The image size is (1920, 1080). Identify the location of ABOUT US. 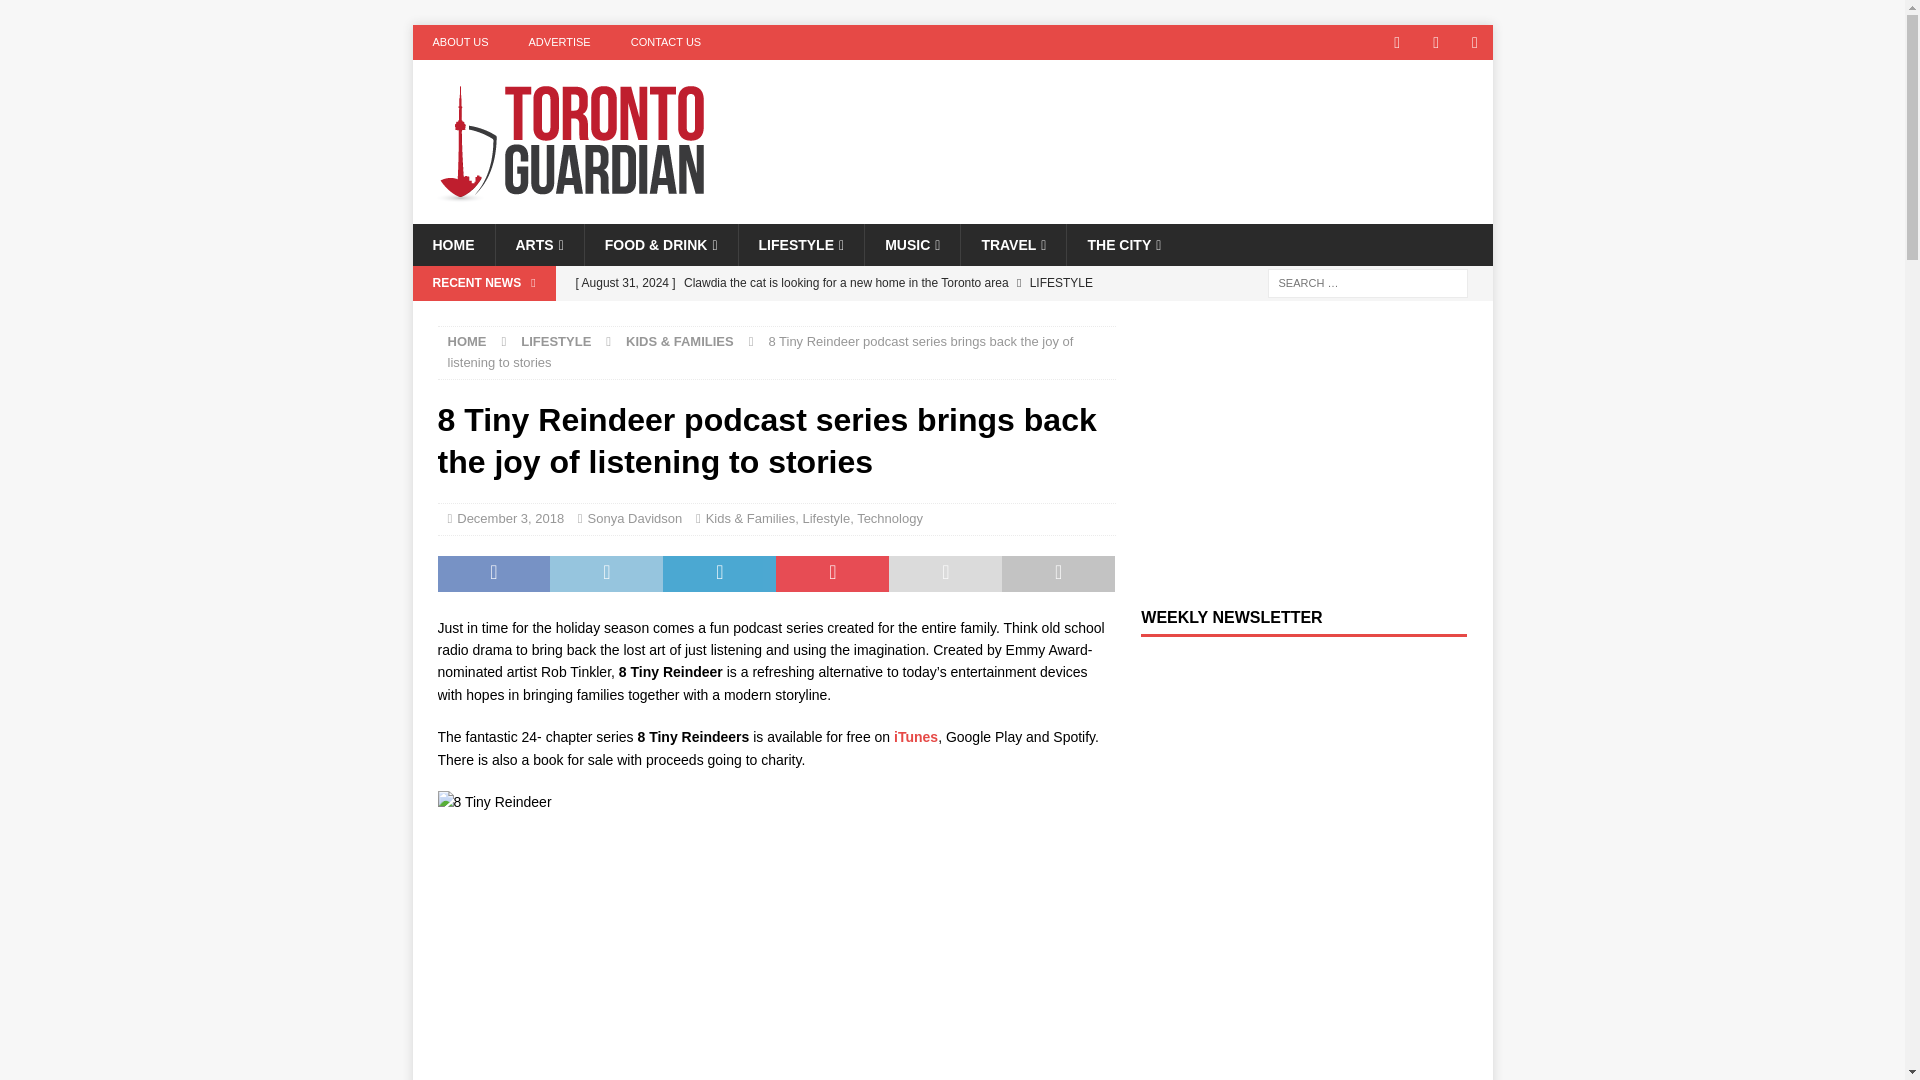
(460, 42).